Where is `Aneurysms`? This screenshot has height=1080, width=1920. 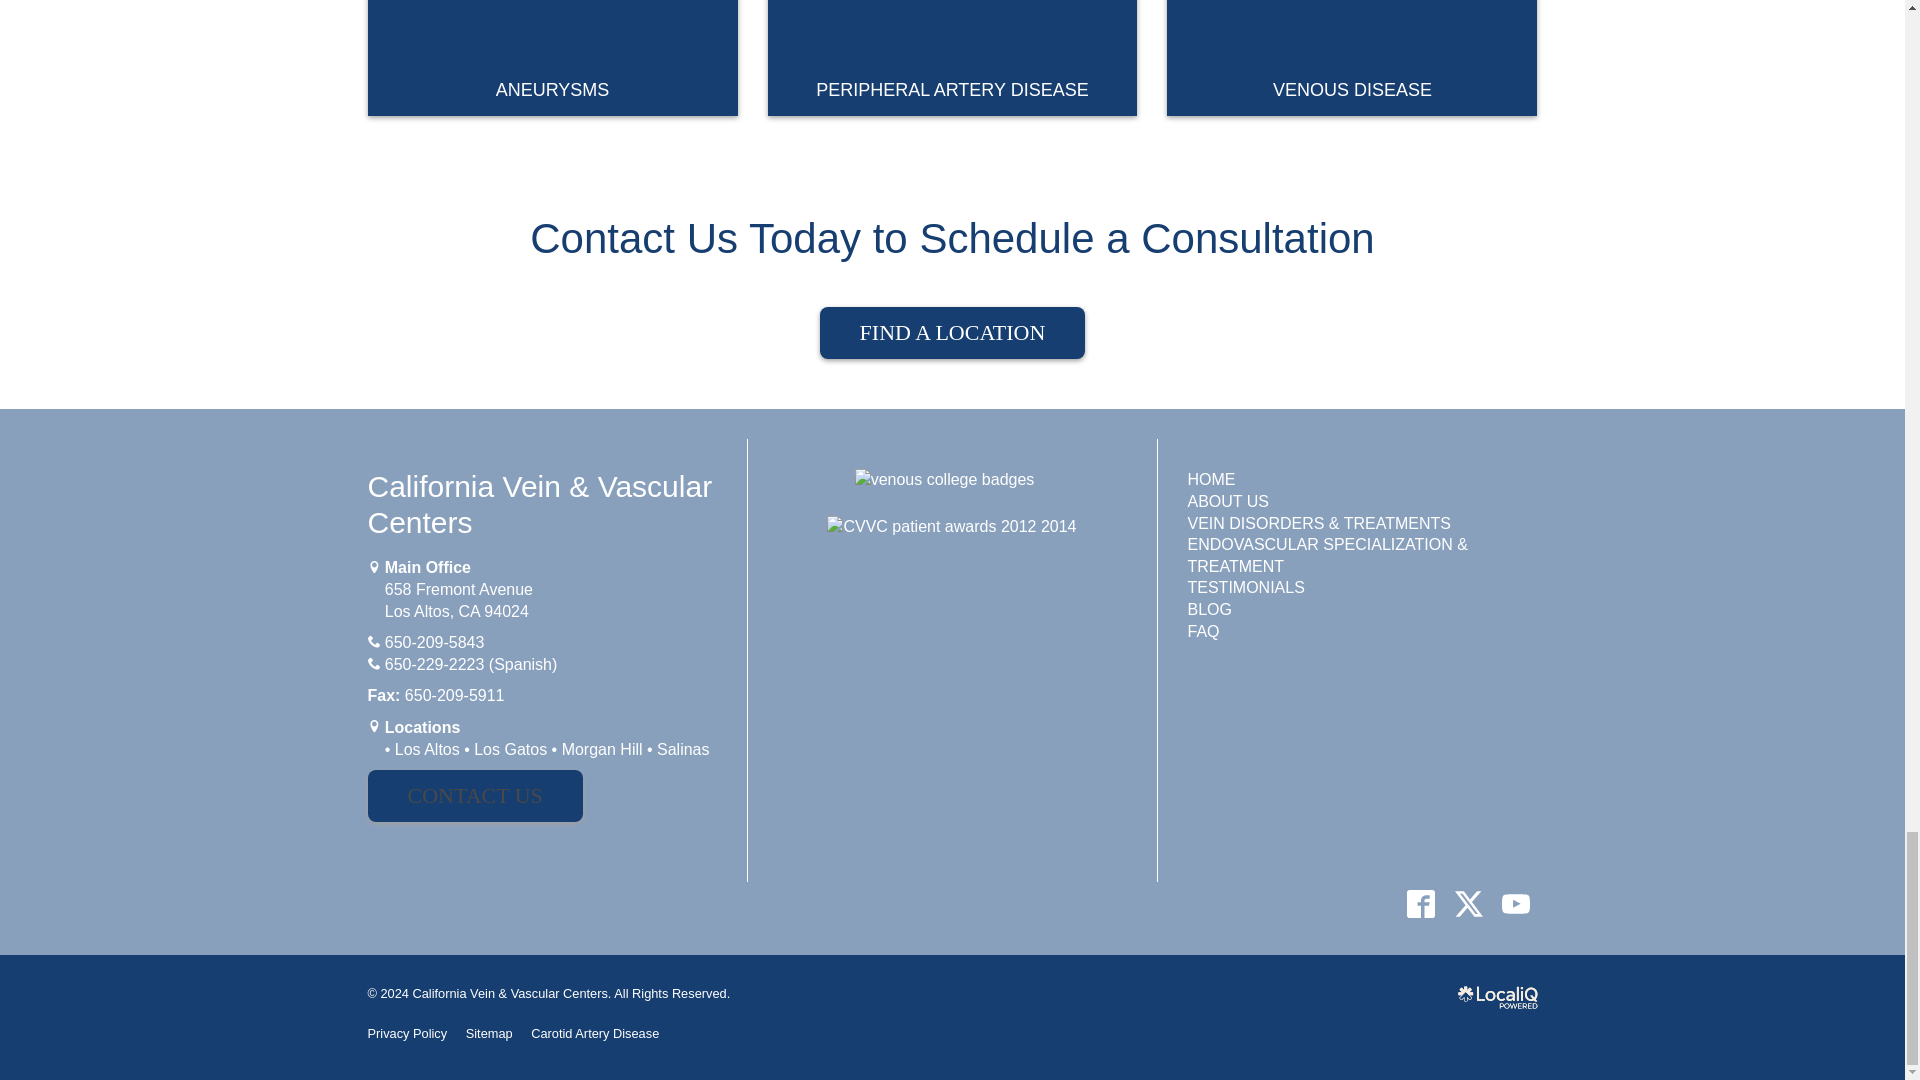 Aneurysms is located at coordinates (552, 58).